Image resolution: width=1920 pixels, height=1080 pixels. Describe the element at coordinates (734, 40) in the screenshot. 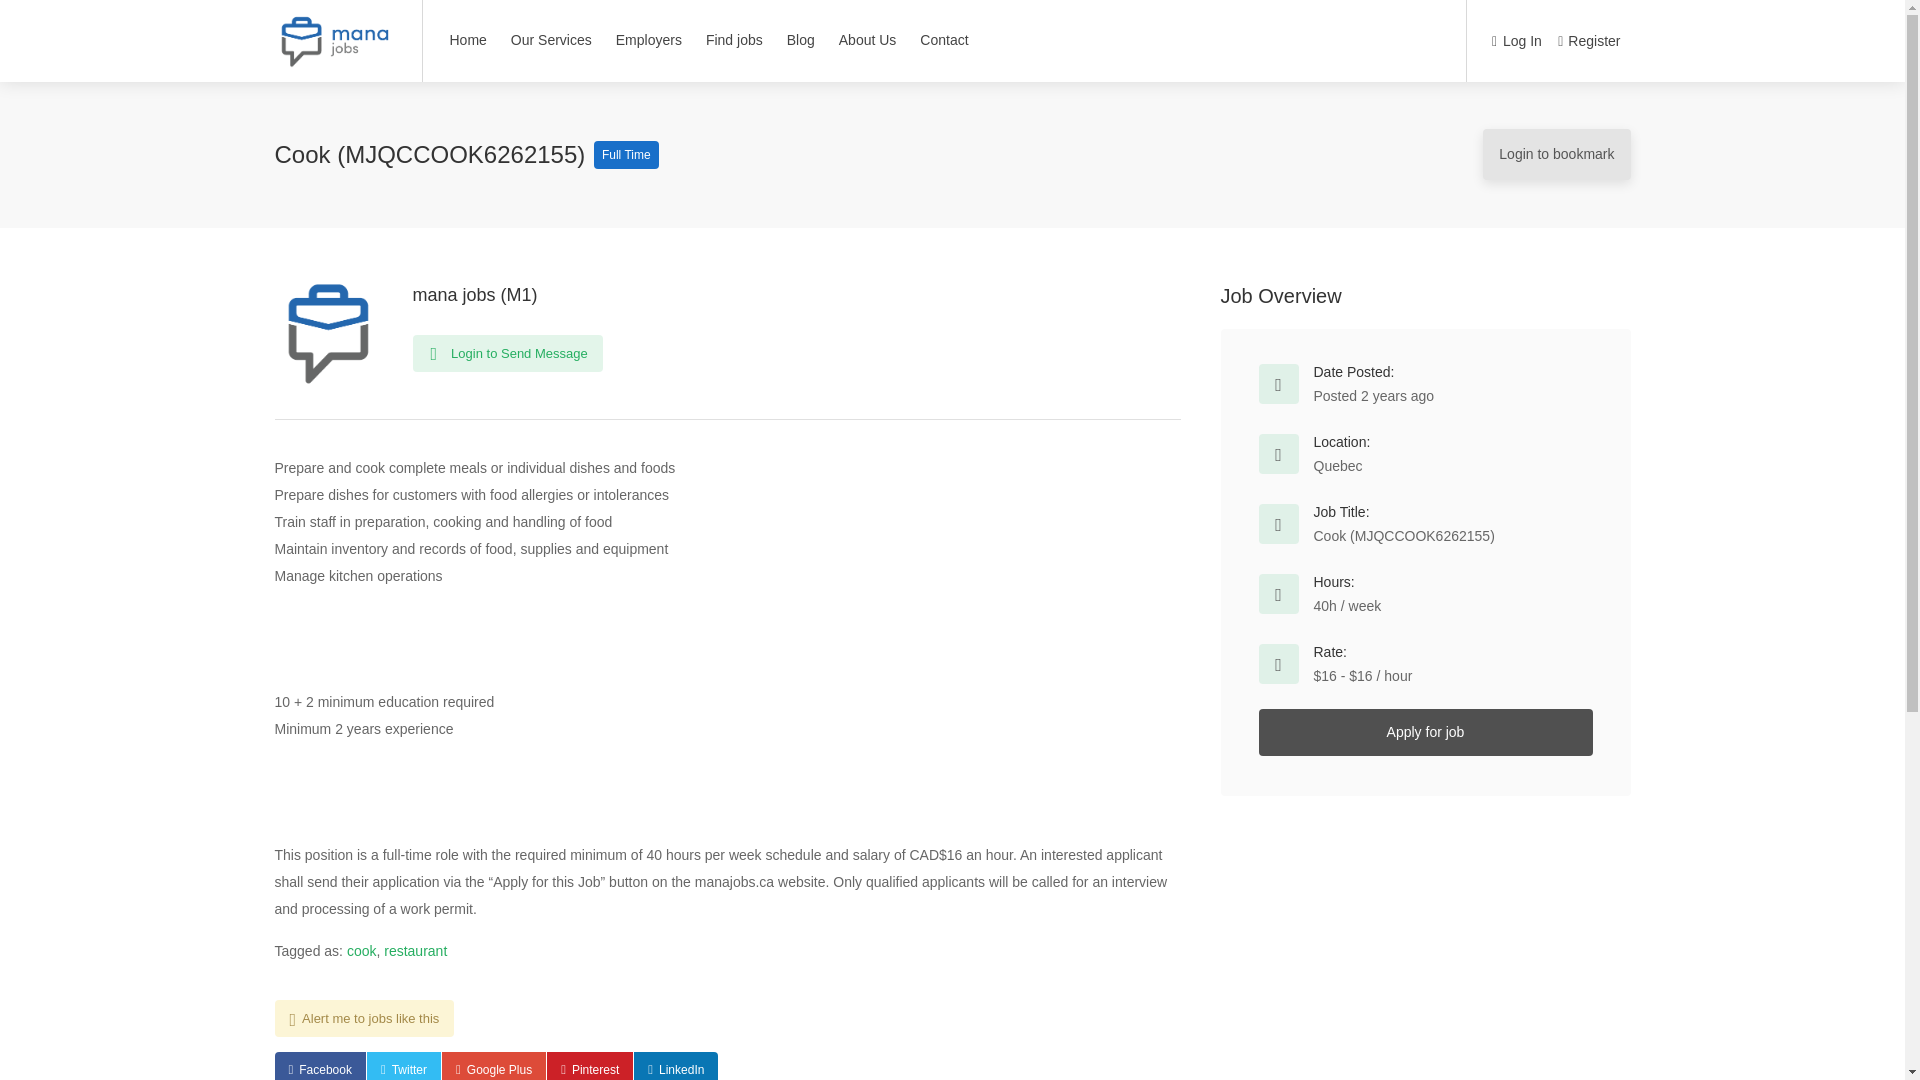

I see `Find jobs` at that location.